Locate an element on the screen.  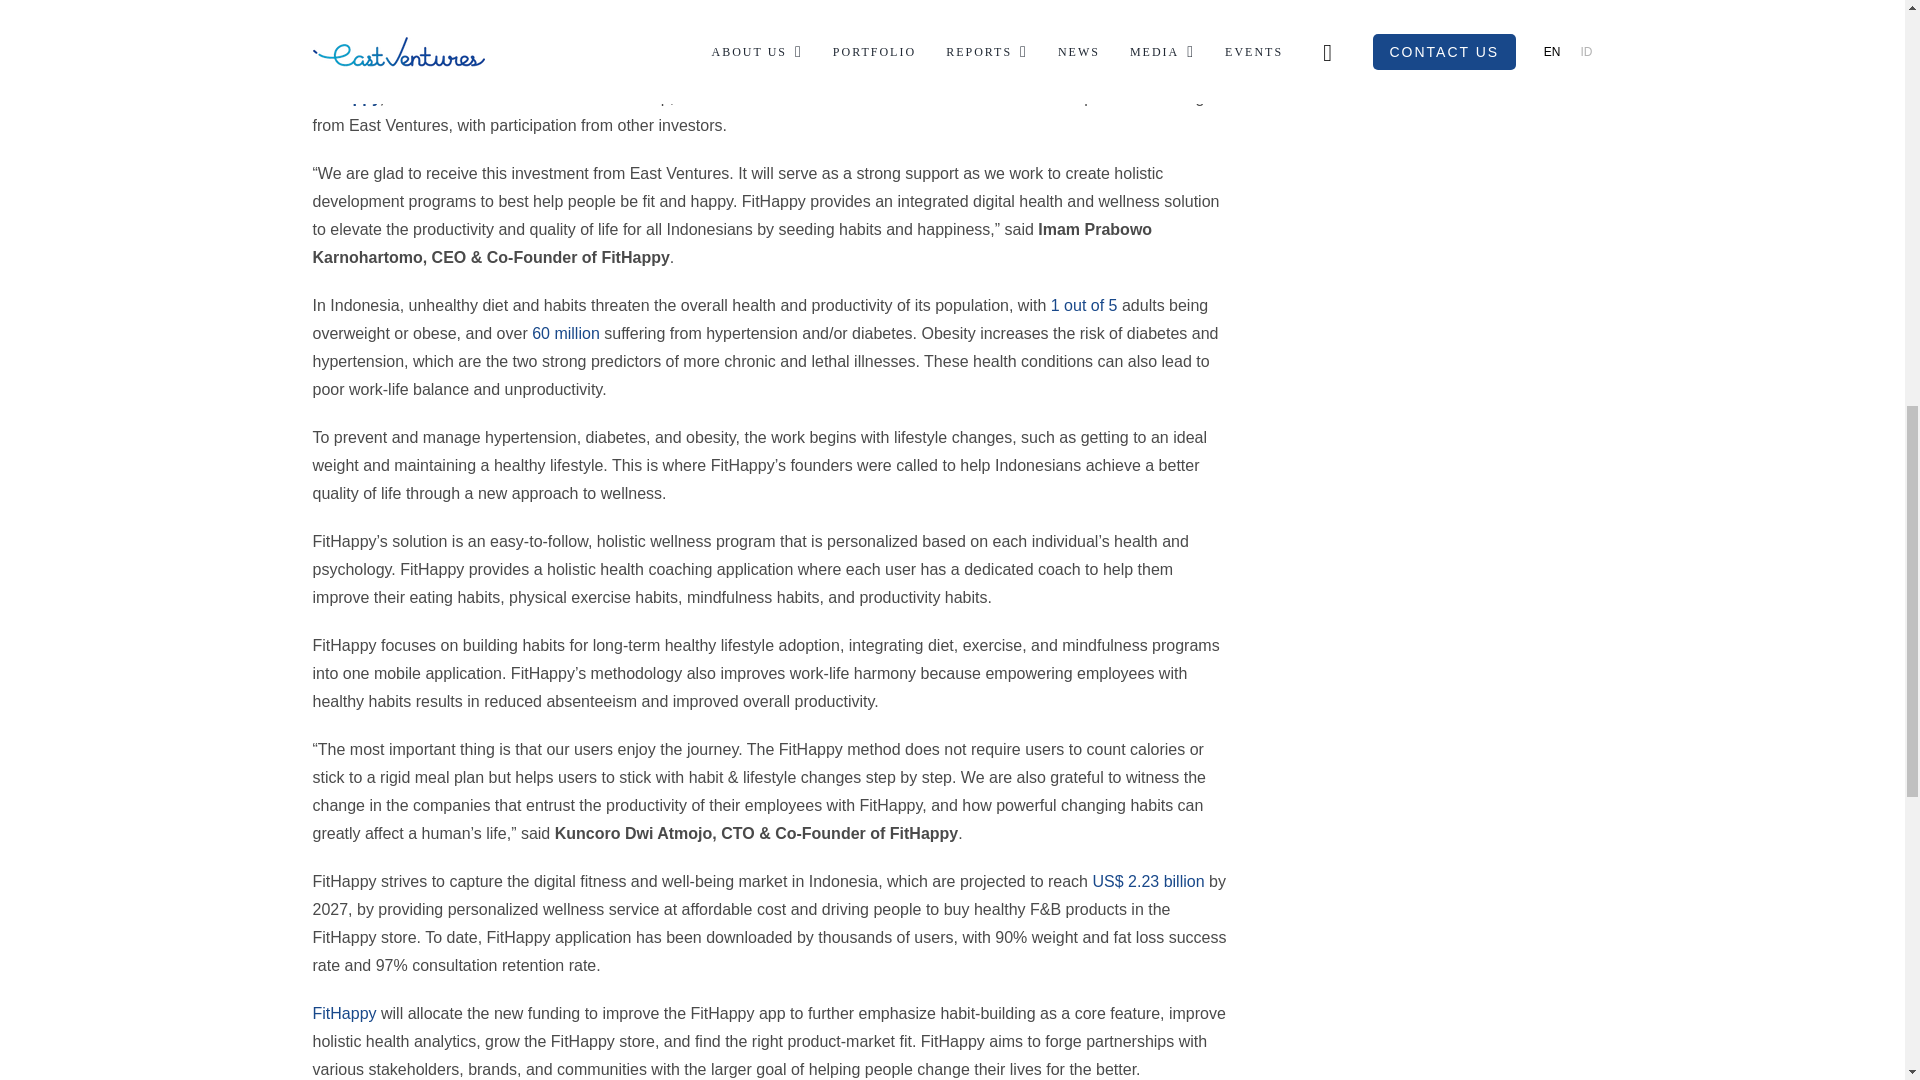
FitHappy is located at coordinates (344, 1013).